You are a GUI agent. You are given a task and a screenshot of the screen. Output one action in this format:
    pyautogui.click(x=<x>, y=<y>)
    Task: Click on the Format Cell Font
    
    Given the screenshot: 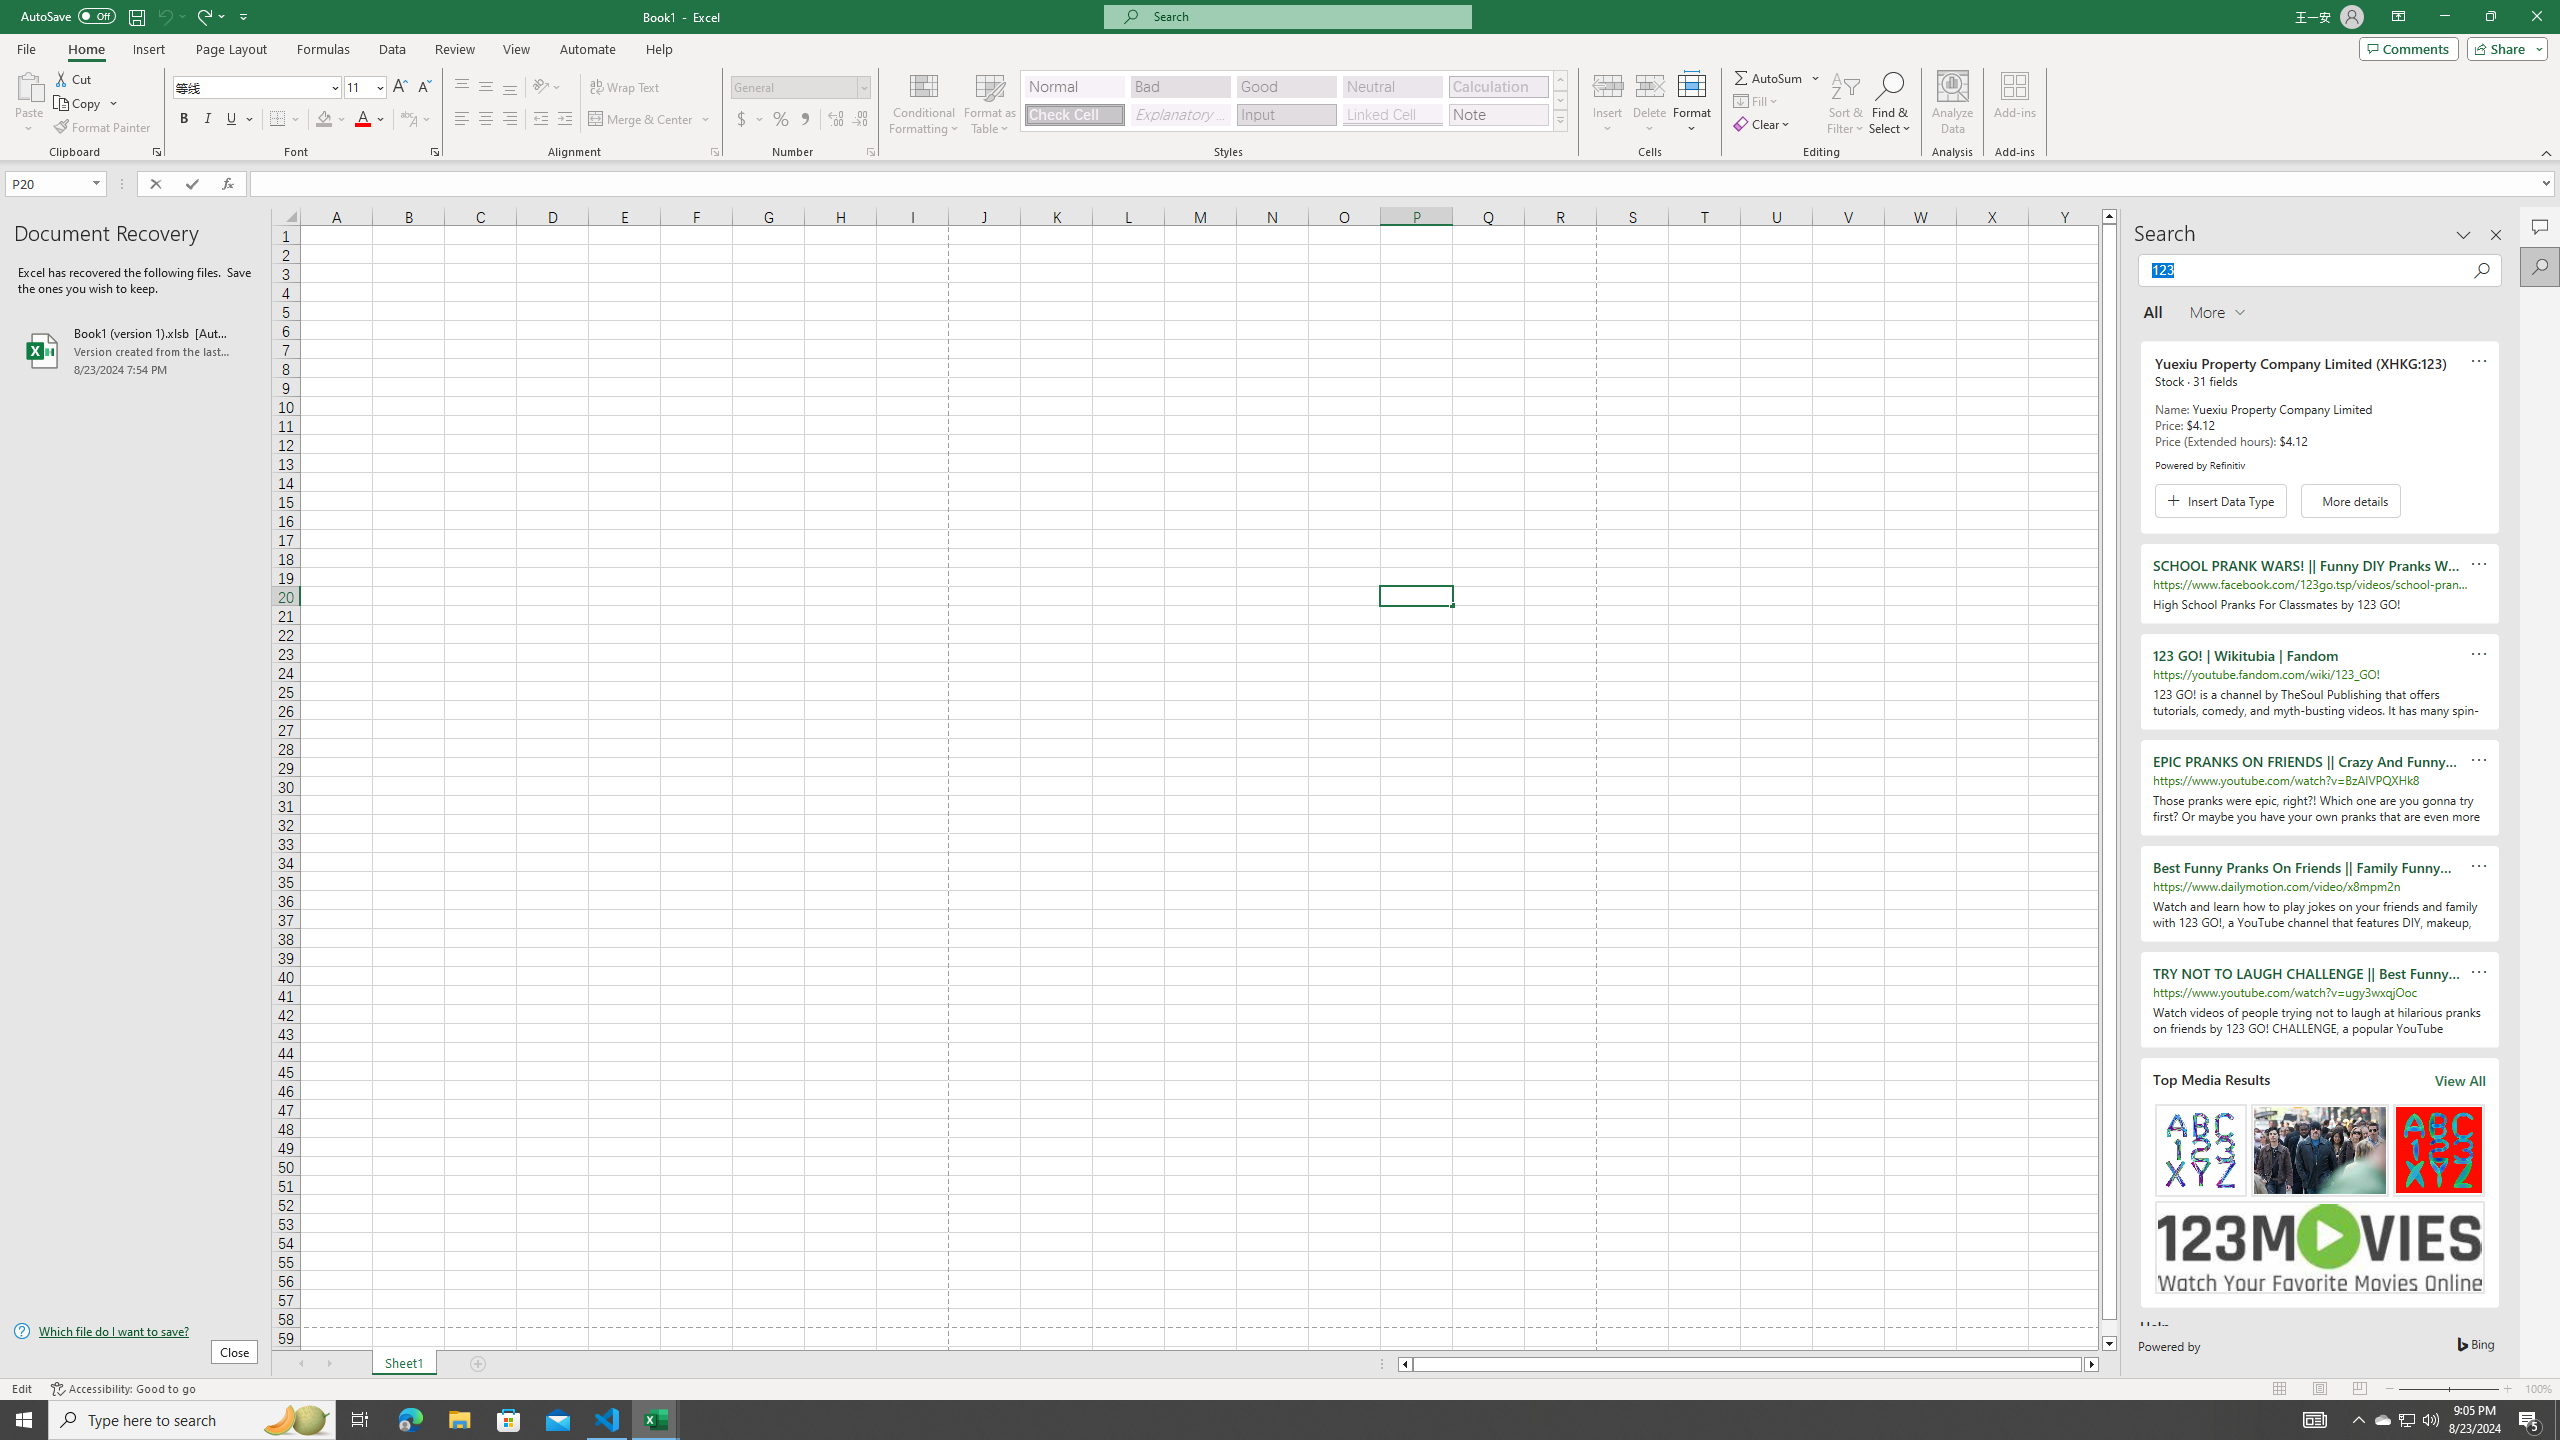 What is the action you would take?
    pyautogui.click(x=434, y=152)
    